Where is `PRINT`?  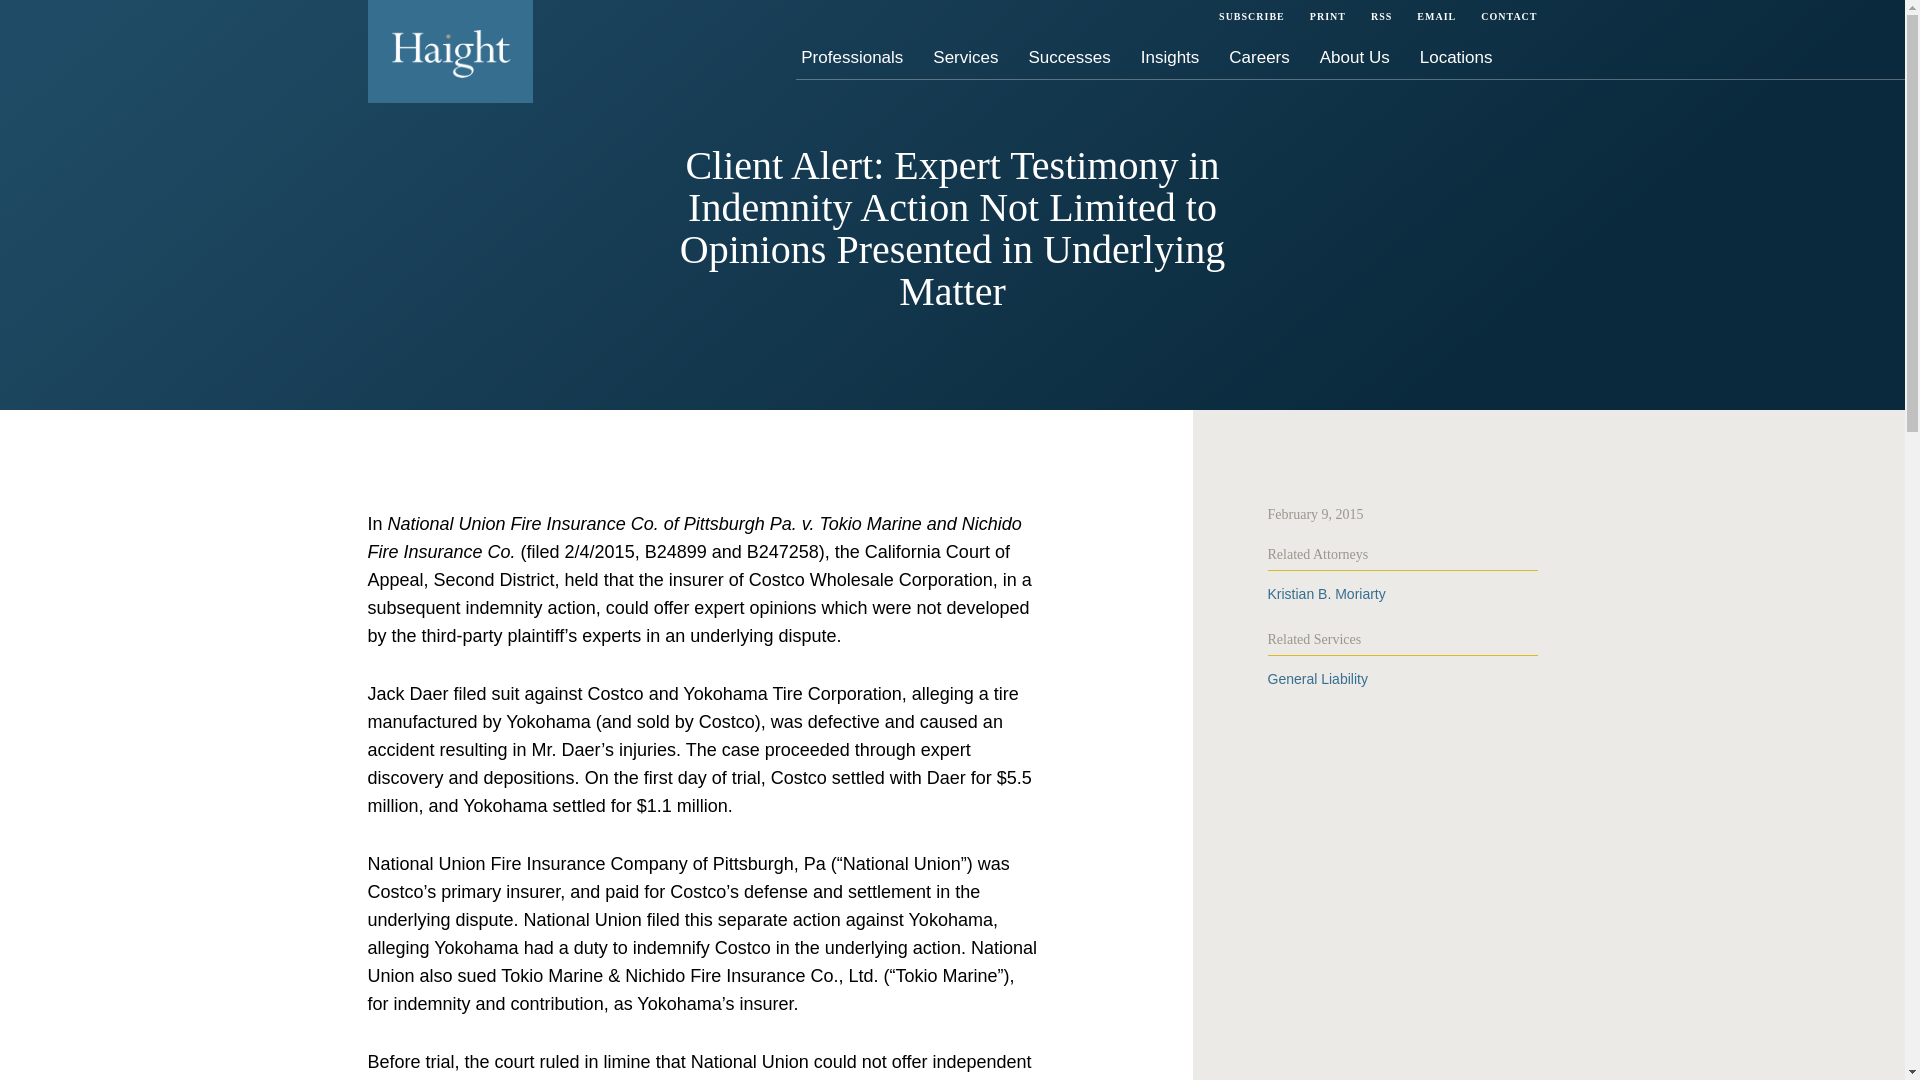 PRINT is located at coordinates (1327, 16).